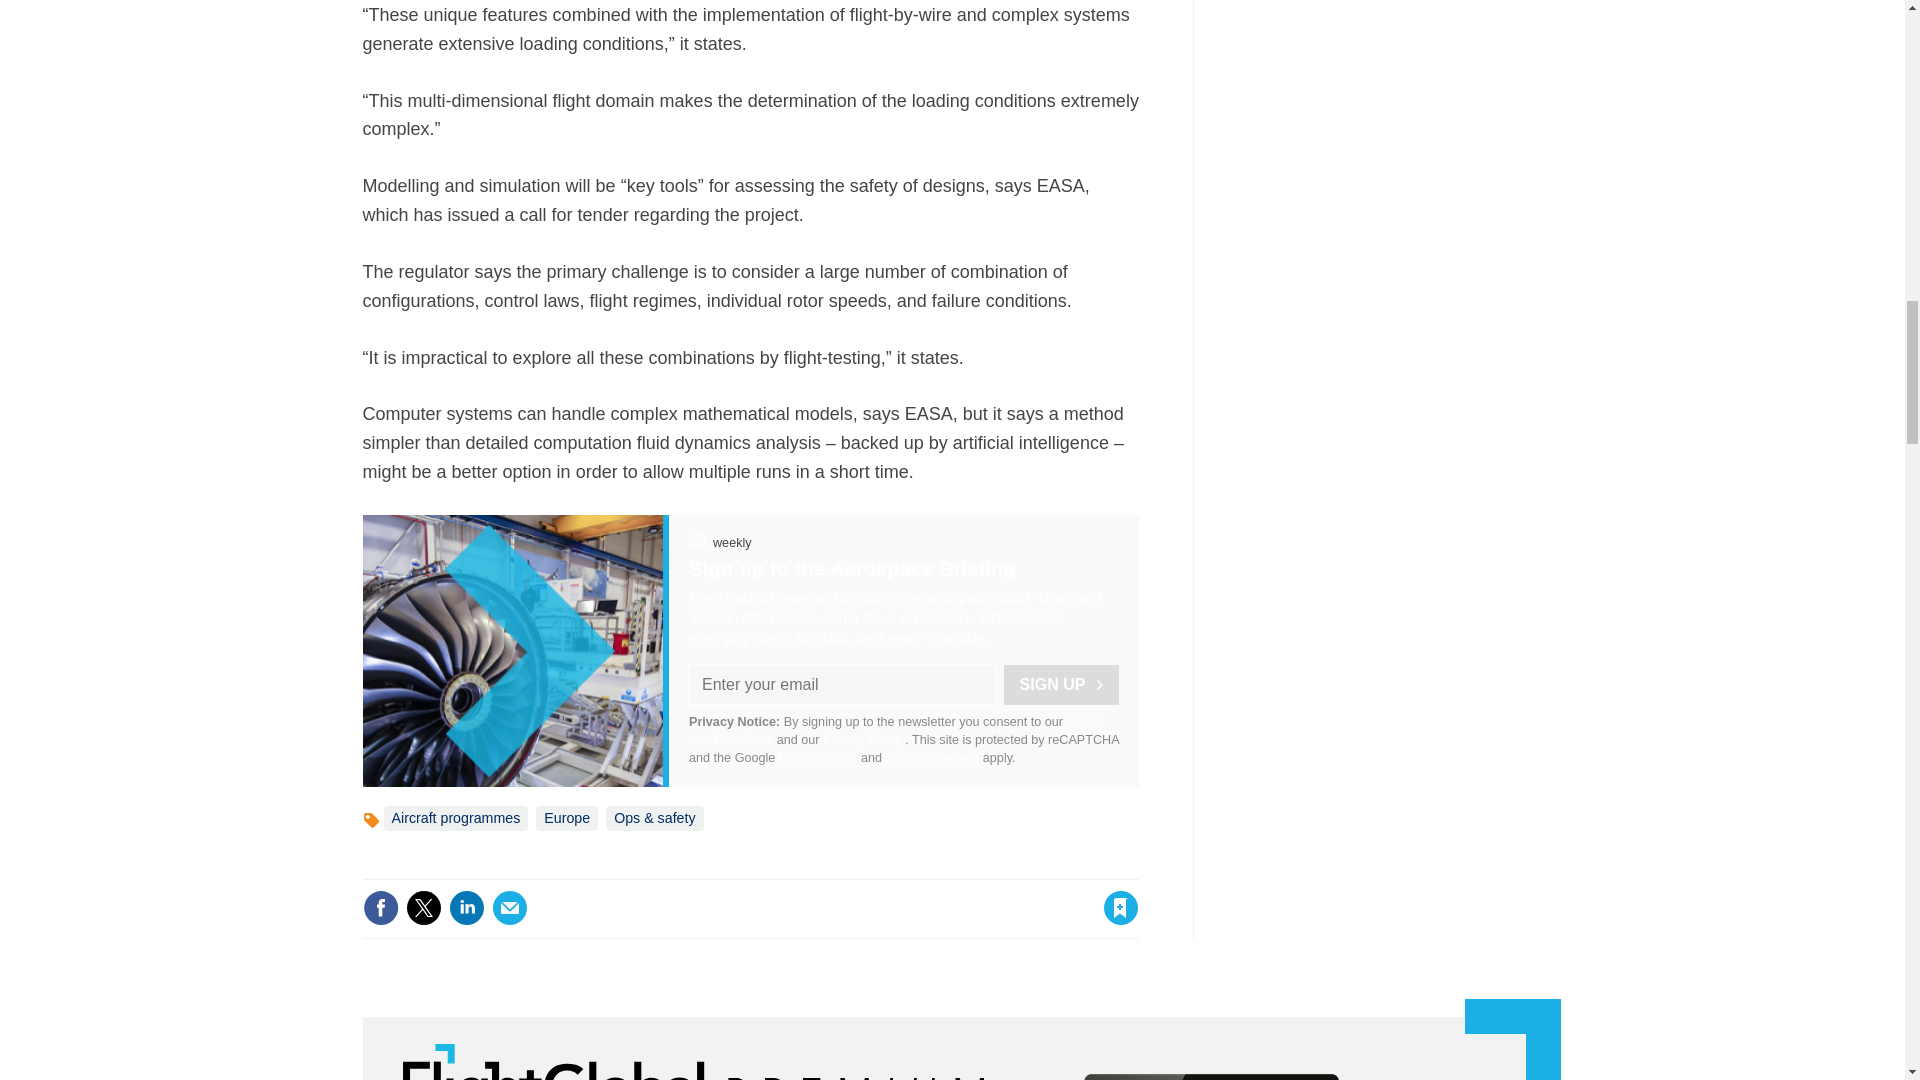 Image resolution: width=1920 pixels, height=1080 pixels. Describe the element at coordinates (423, 907) in the screenshot. I see `Share this on Twitter` at that location.